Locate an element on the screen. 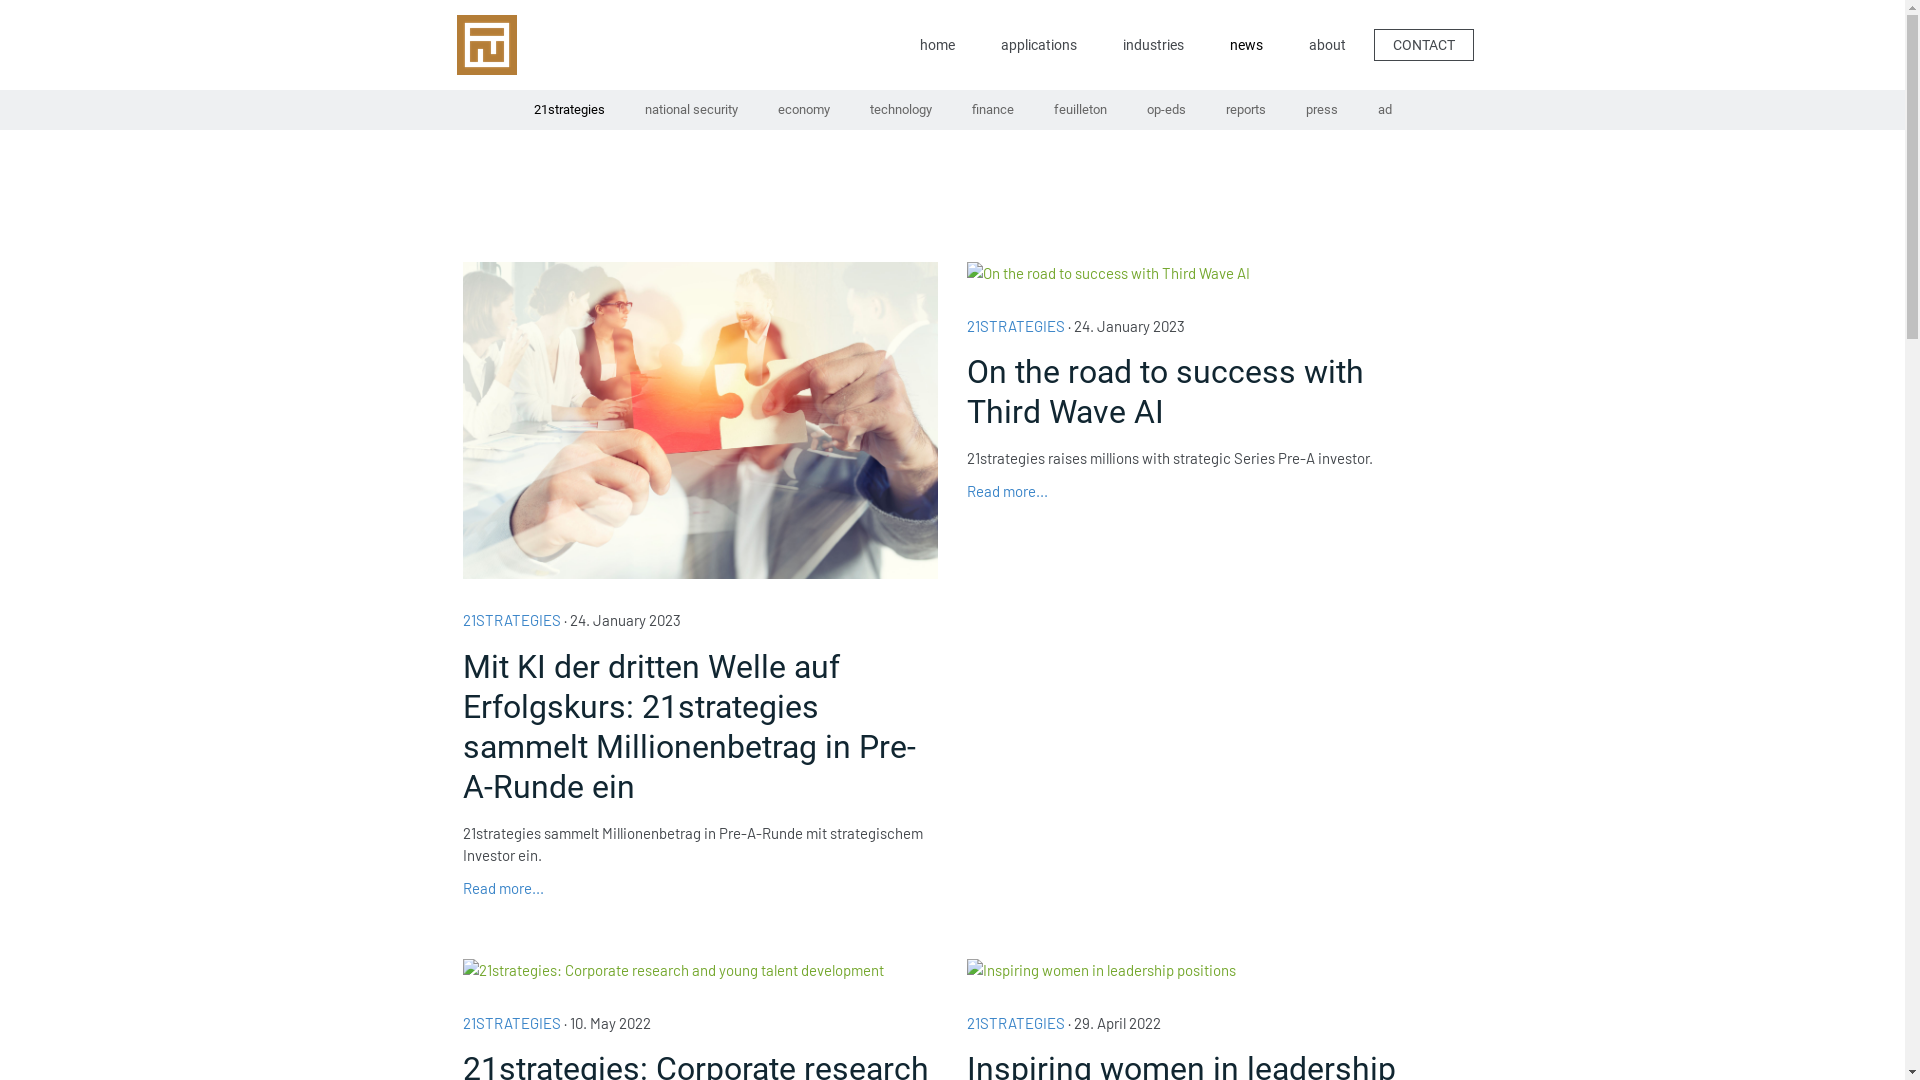 The width and height of the screenshot is (1920, 1080). CONTACT is located at coordinates (1424, 44).